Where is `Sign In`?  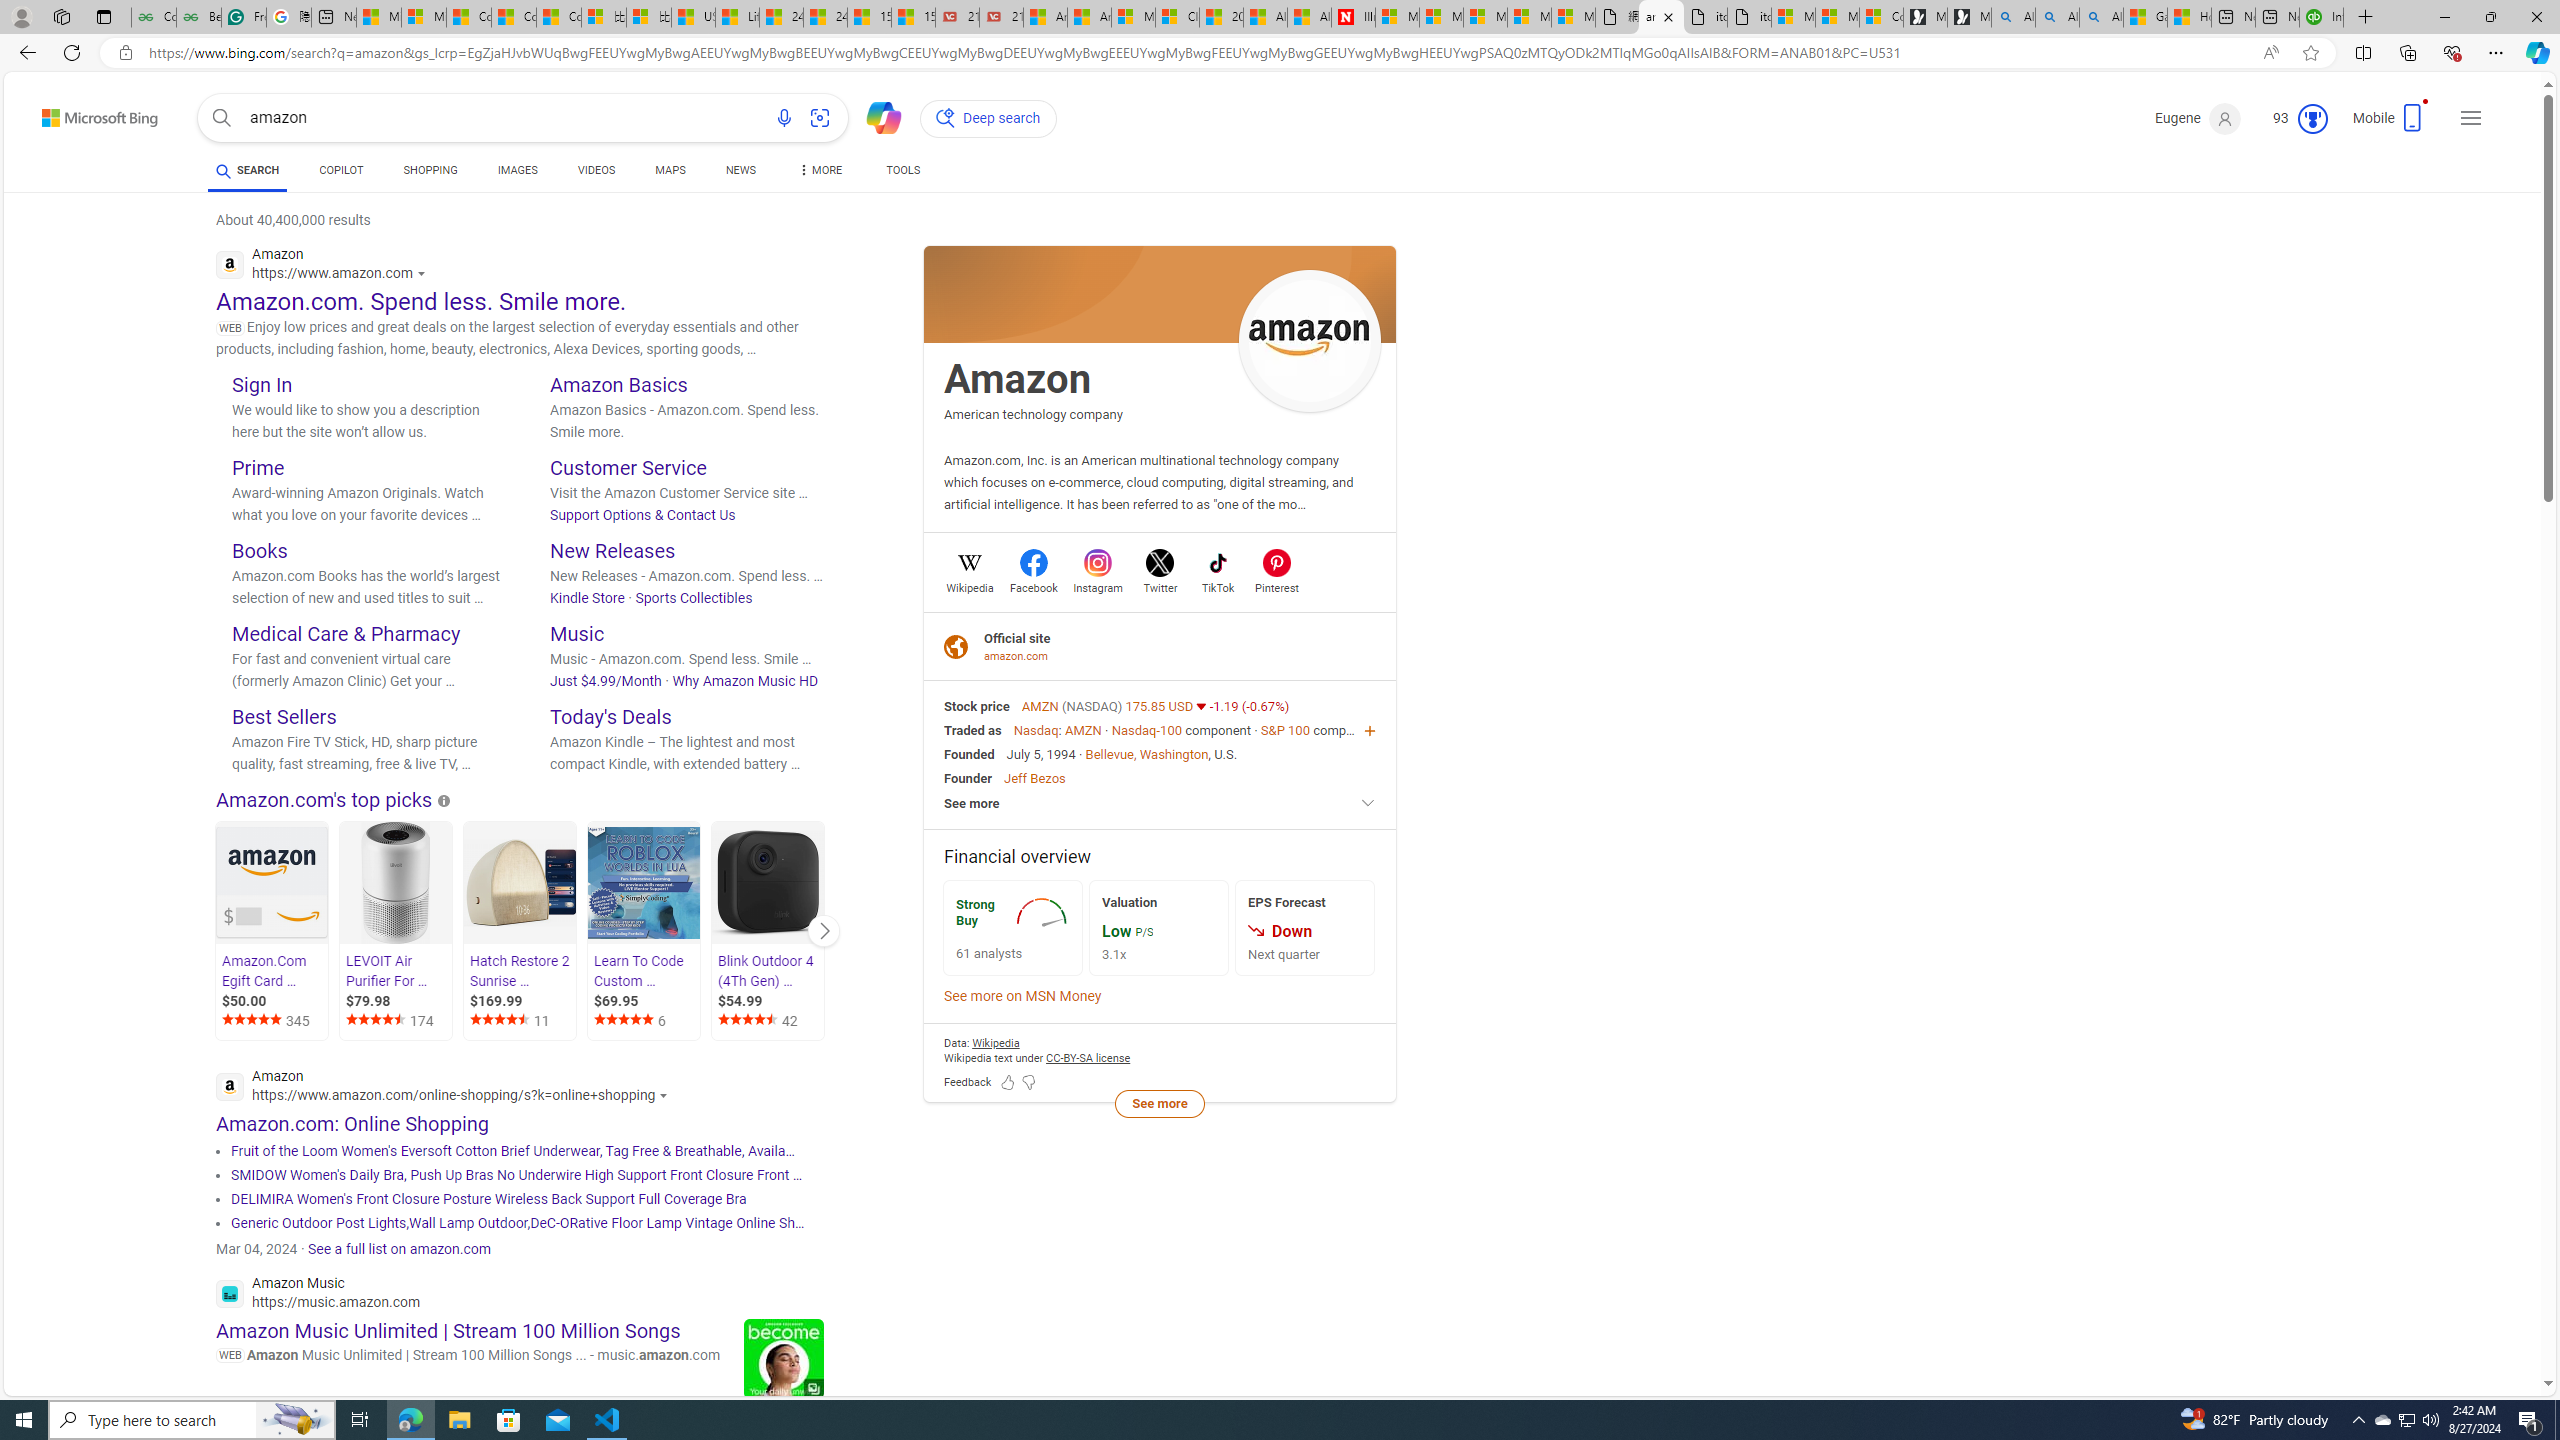 Sign In is located at coordinates (262, 384).